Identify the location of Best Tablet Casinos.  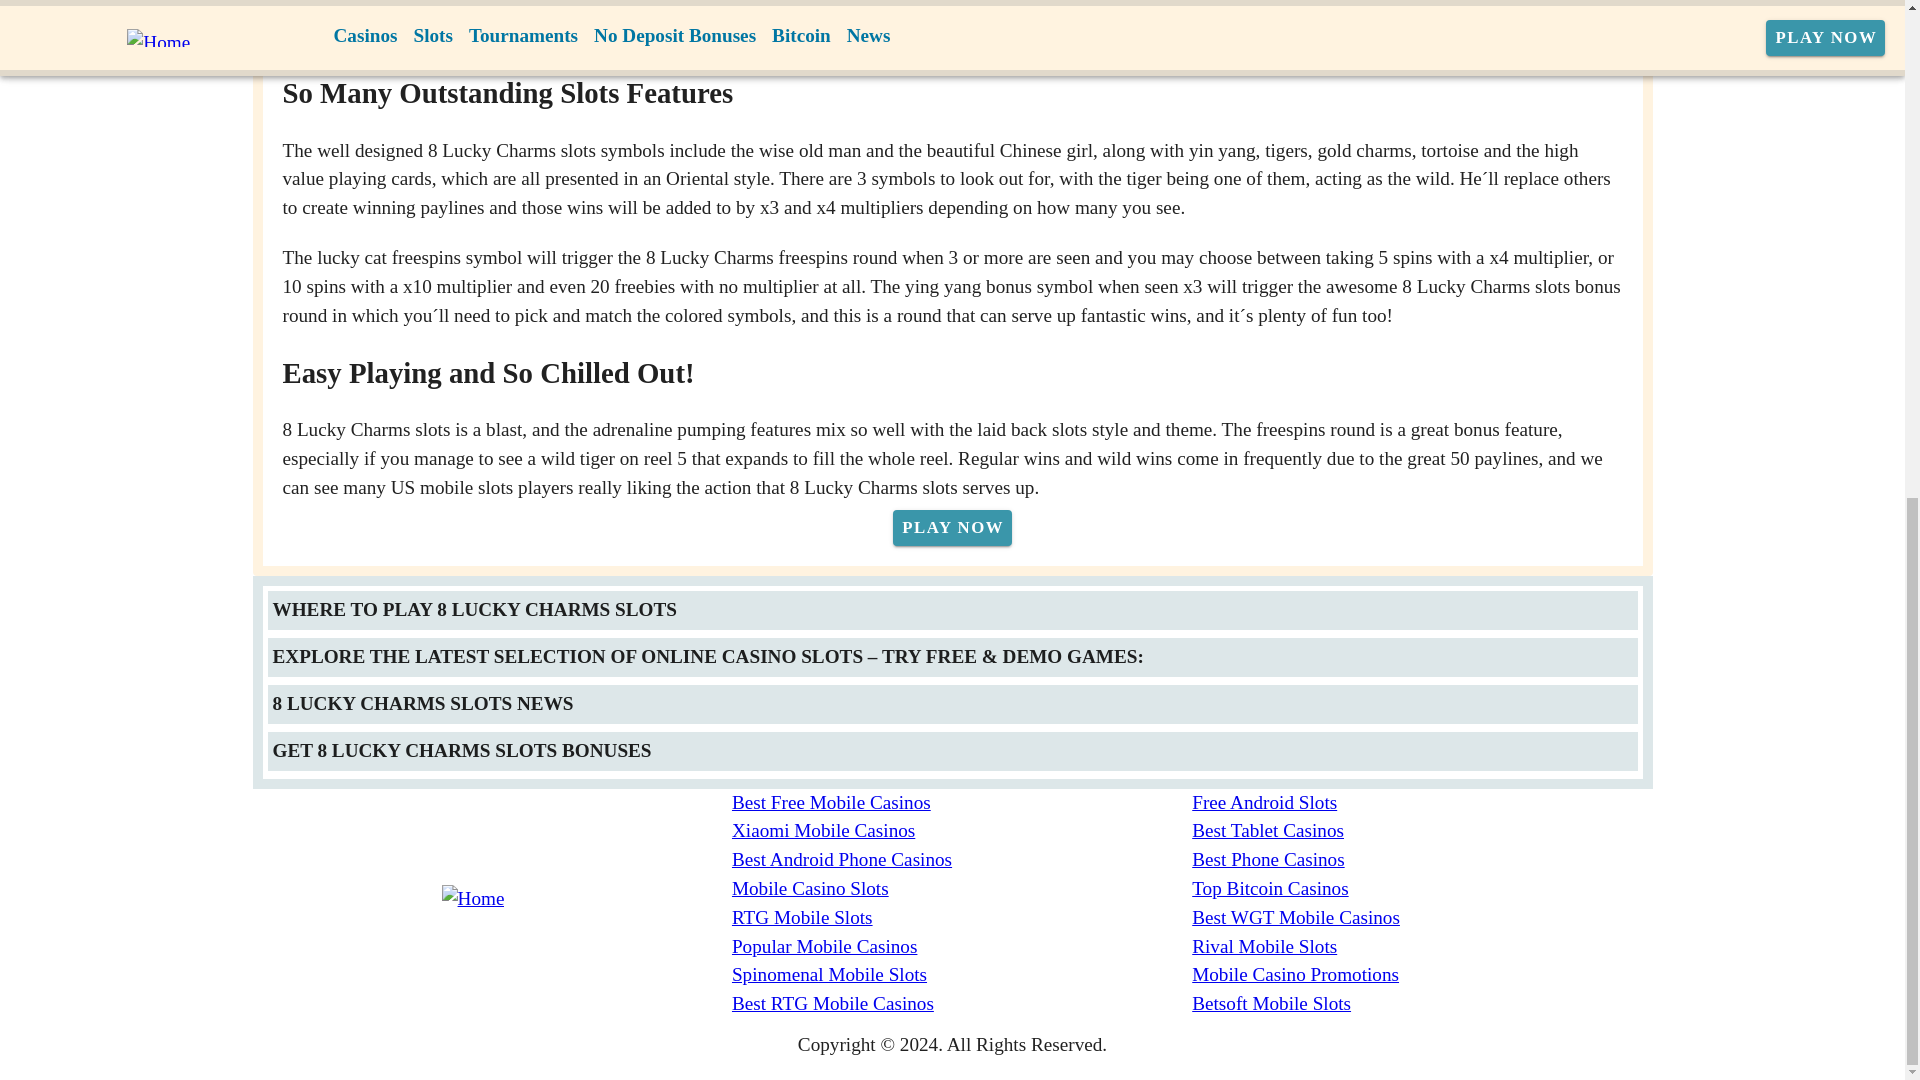
(1422, 830).